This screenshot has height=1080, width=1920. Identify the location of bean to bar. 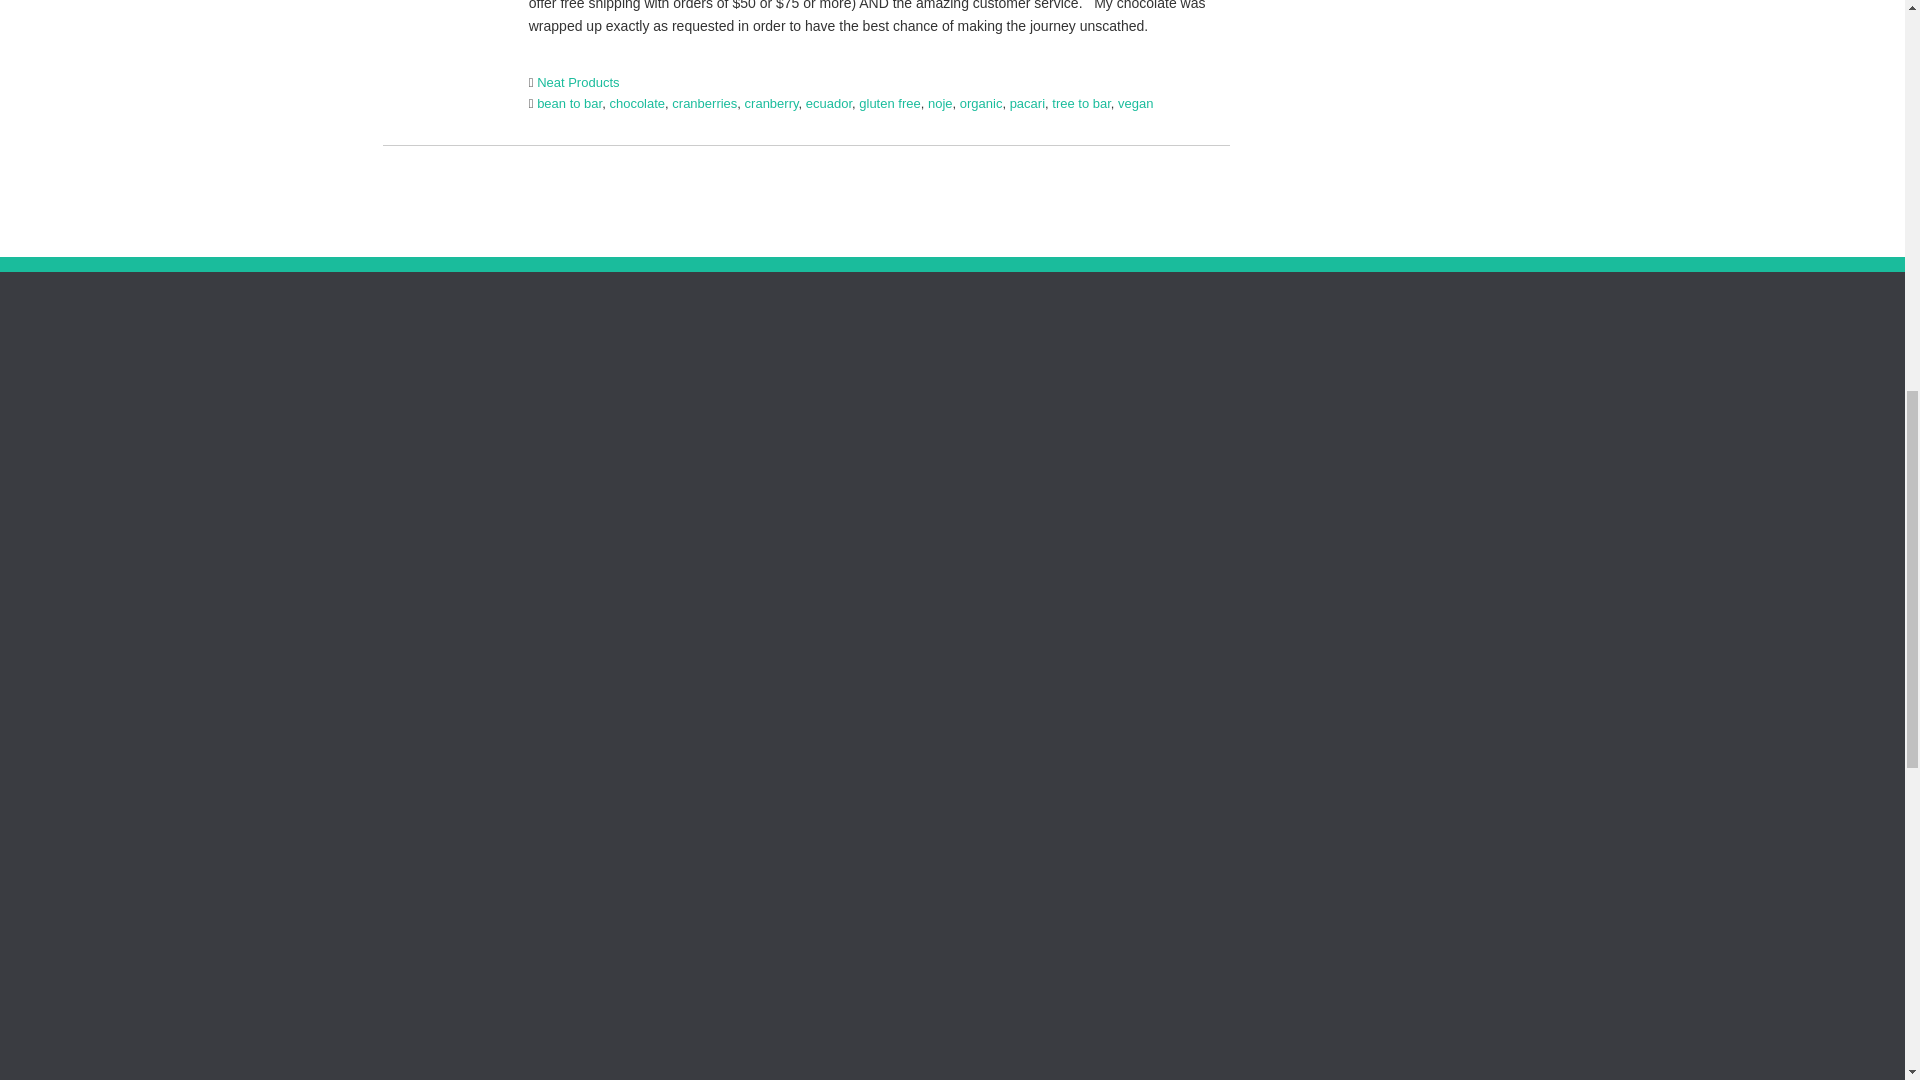
(570, 104).